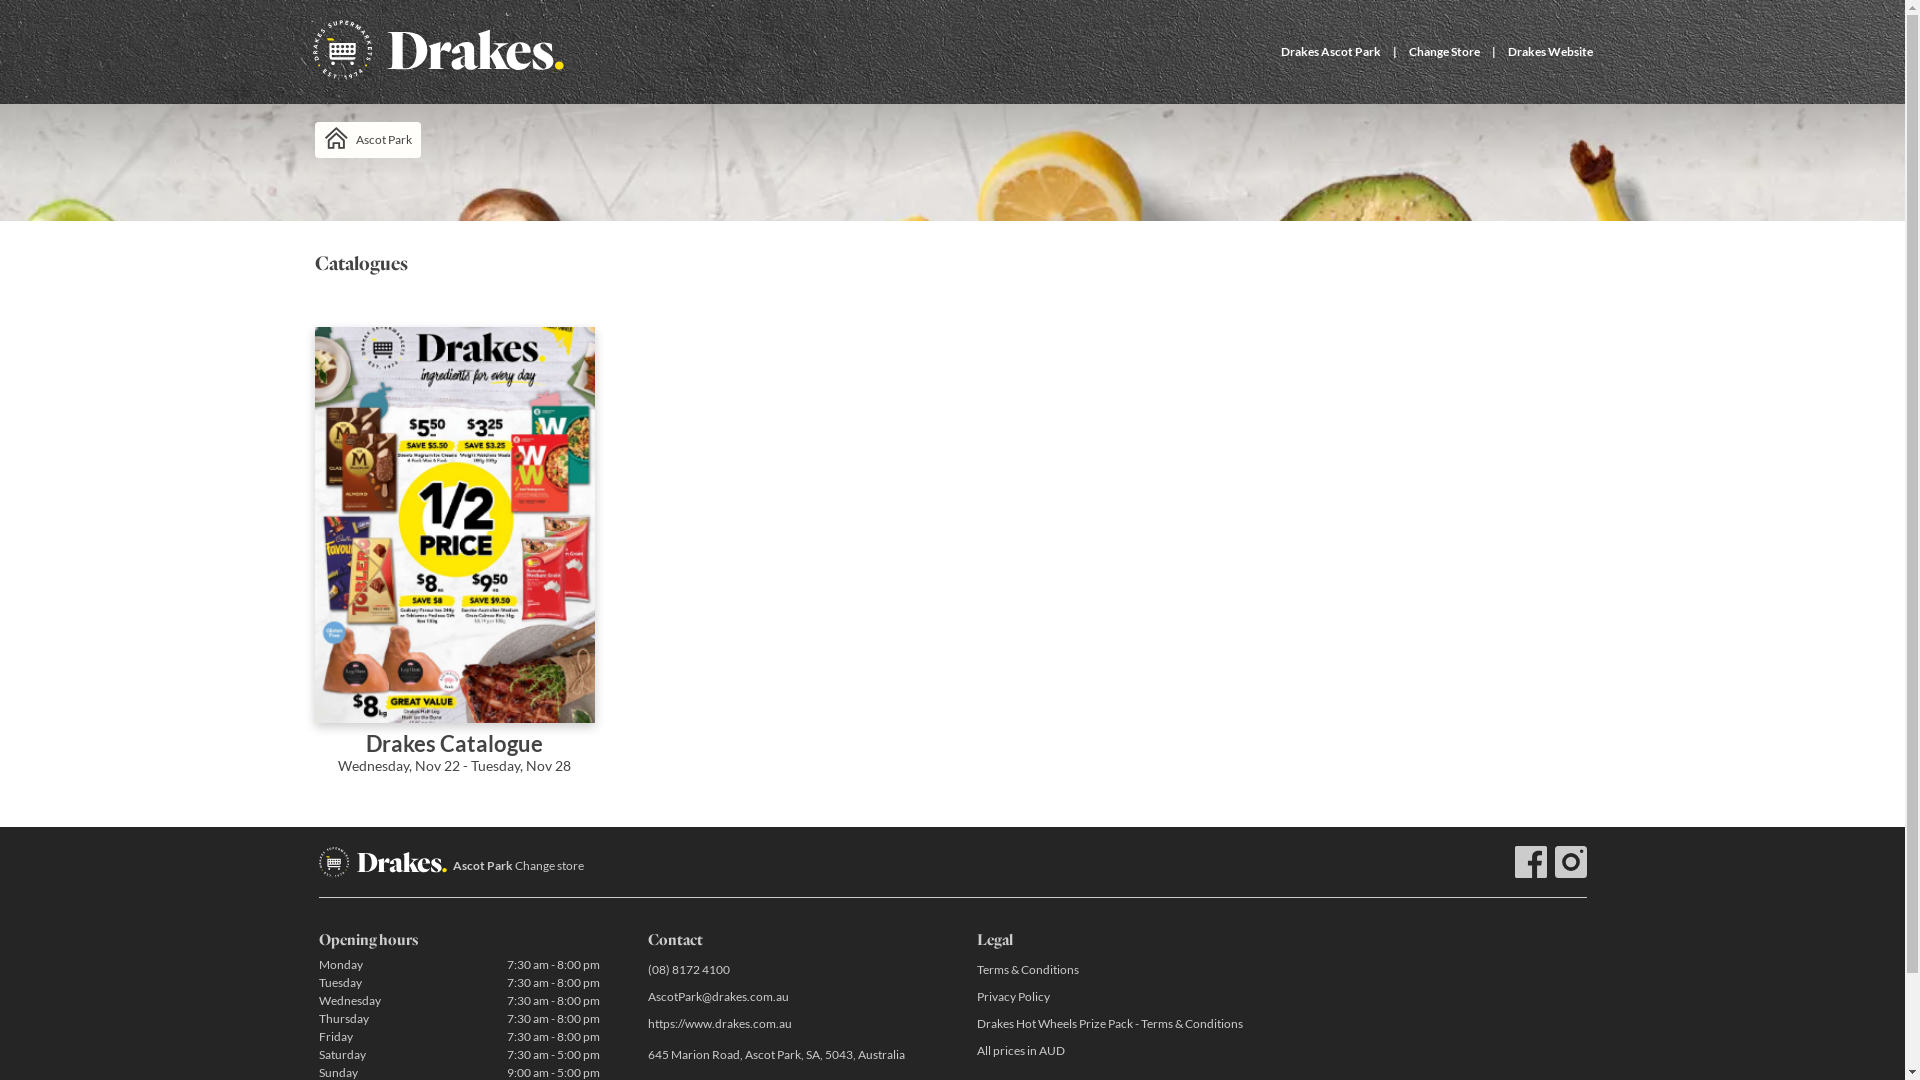 The width and height of the screenshot is (1920, 1080). I want to click on https://www.drakes.com.au, so click(788, 1024).